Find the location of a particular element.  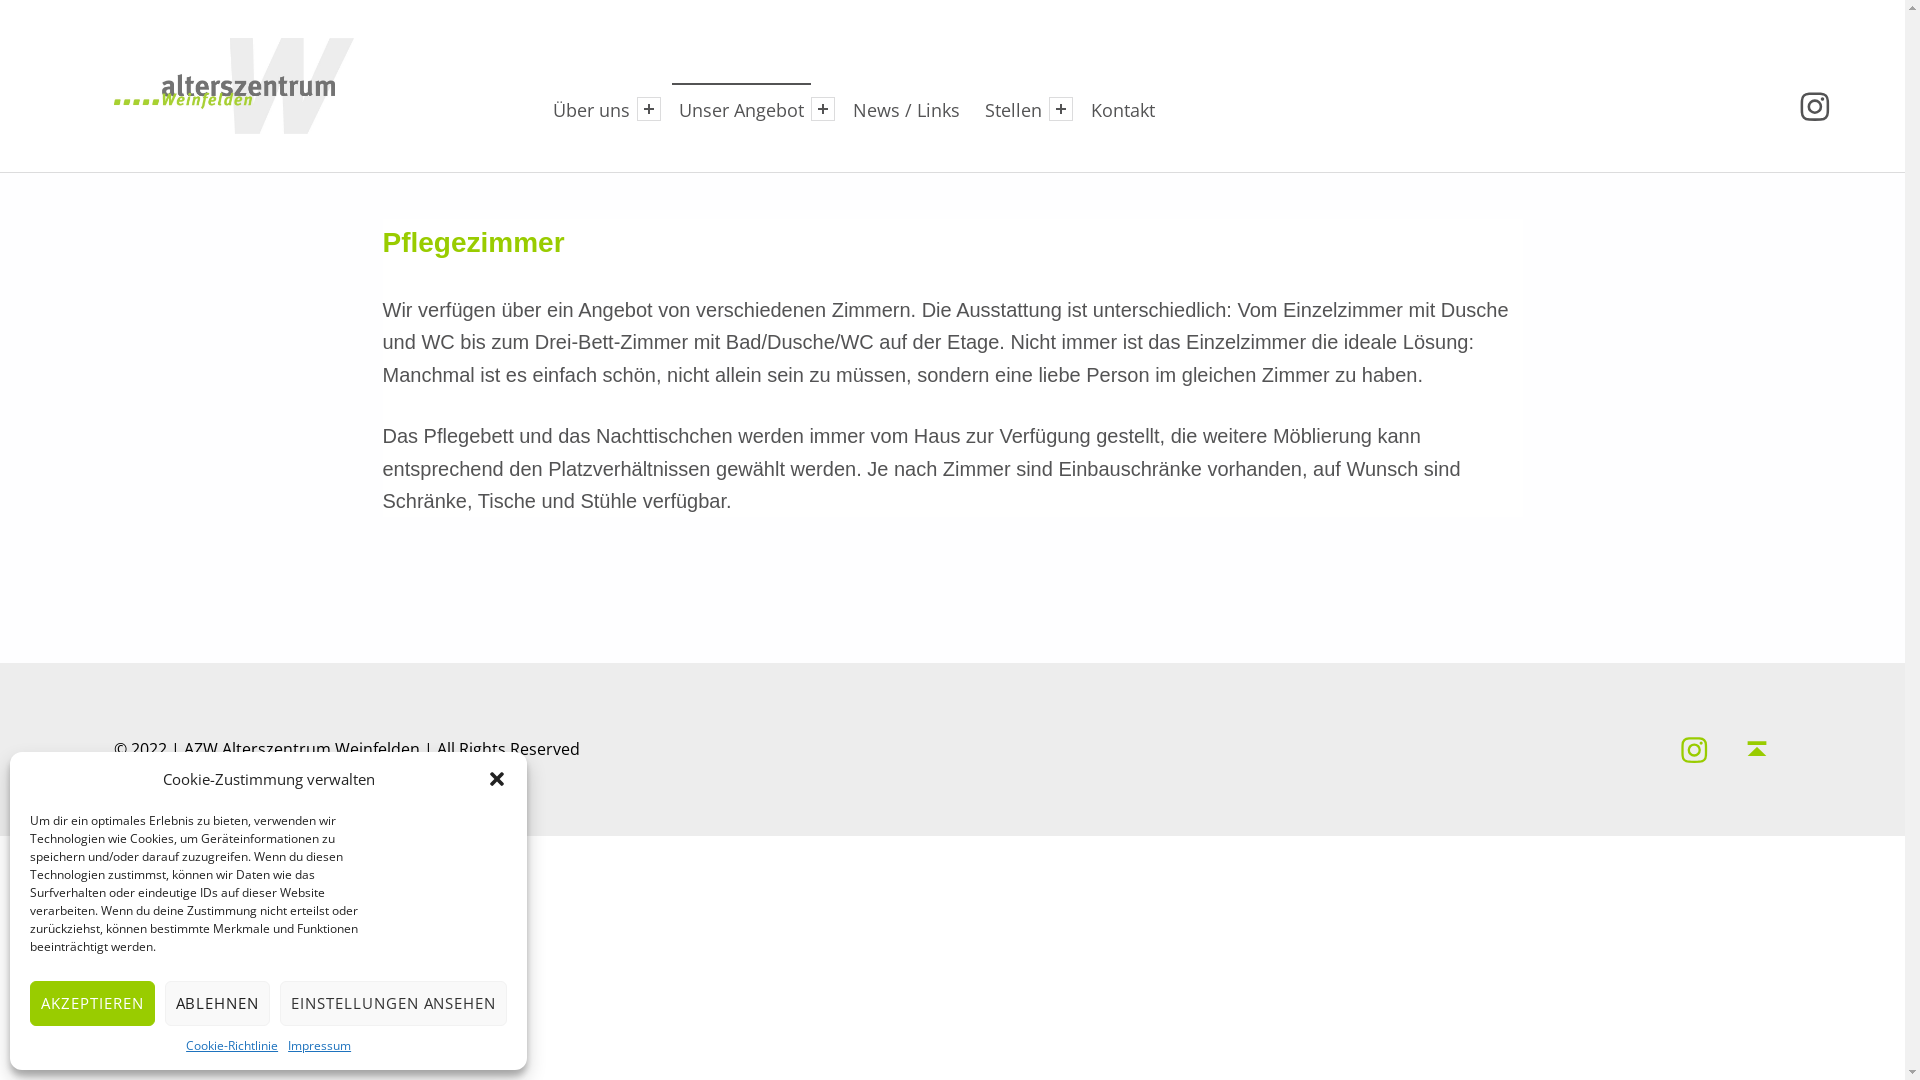

Follow us is located at coordinates (1695, 750).